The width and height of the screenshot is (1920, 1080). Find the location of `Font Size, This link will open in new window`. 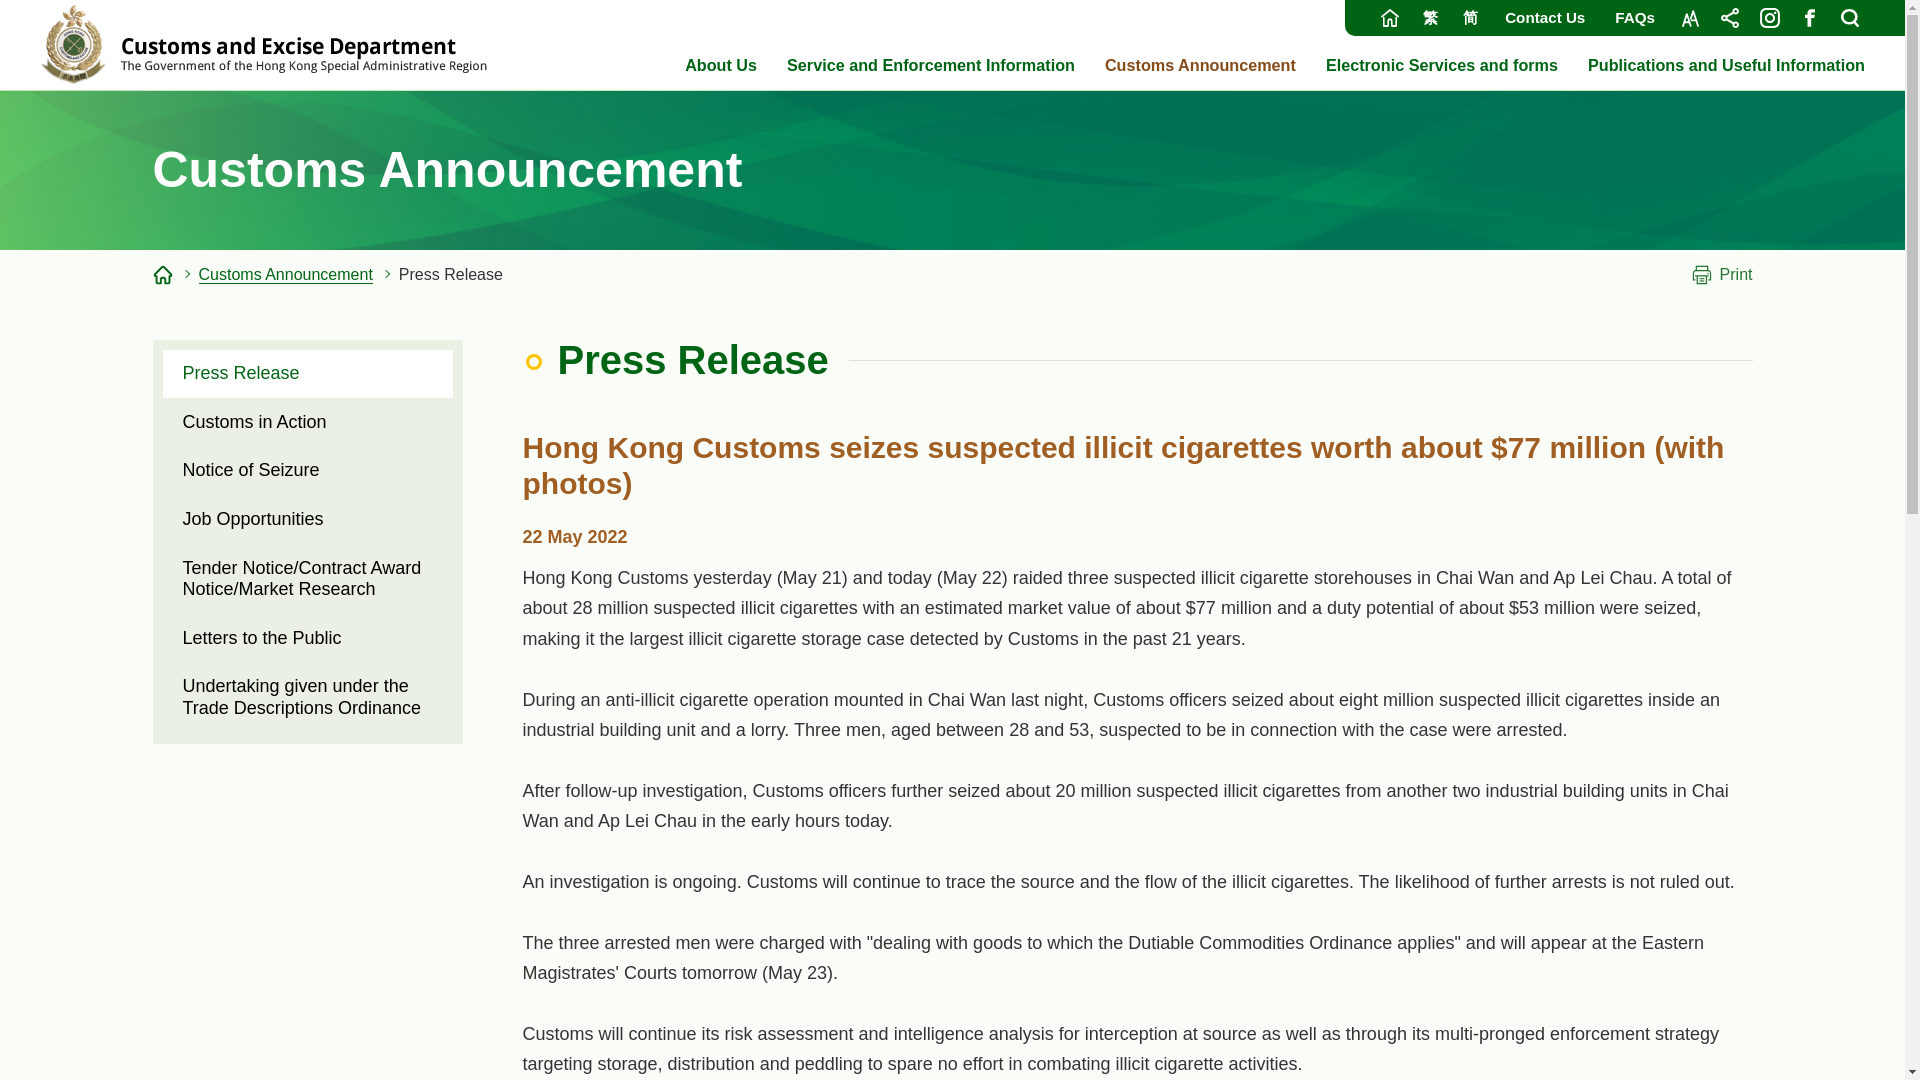

Font Size, This link will open in new window is located at coordinates (1689, 18).